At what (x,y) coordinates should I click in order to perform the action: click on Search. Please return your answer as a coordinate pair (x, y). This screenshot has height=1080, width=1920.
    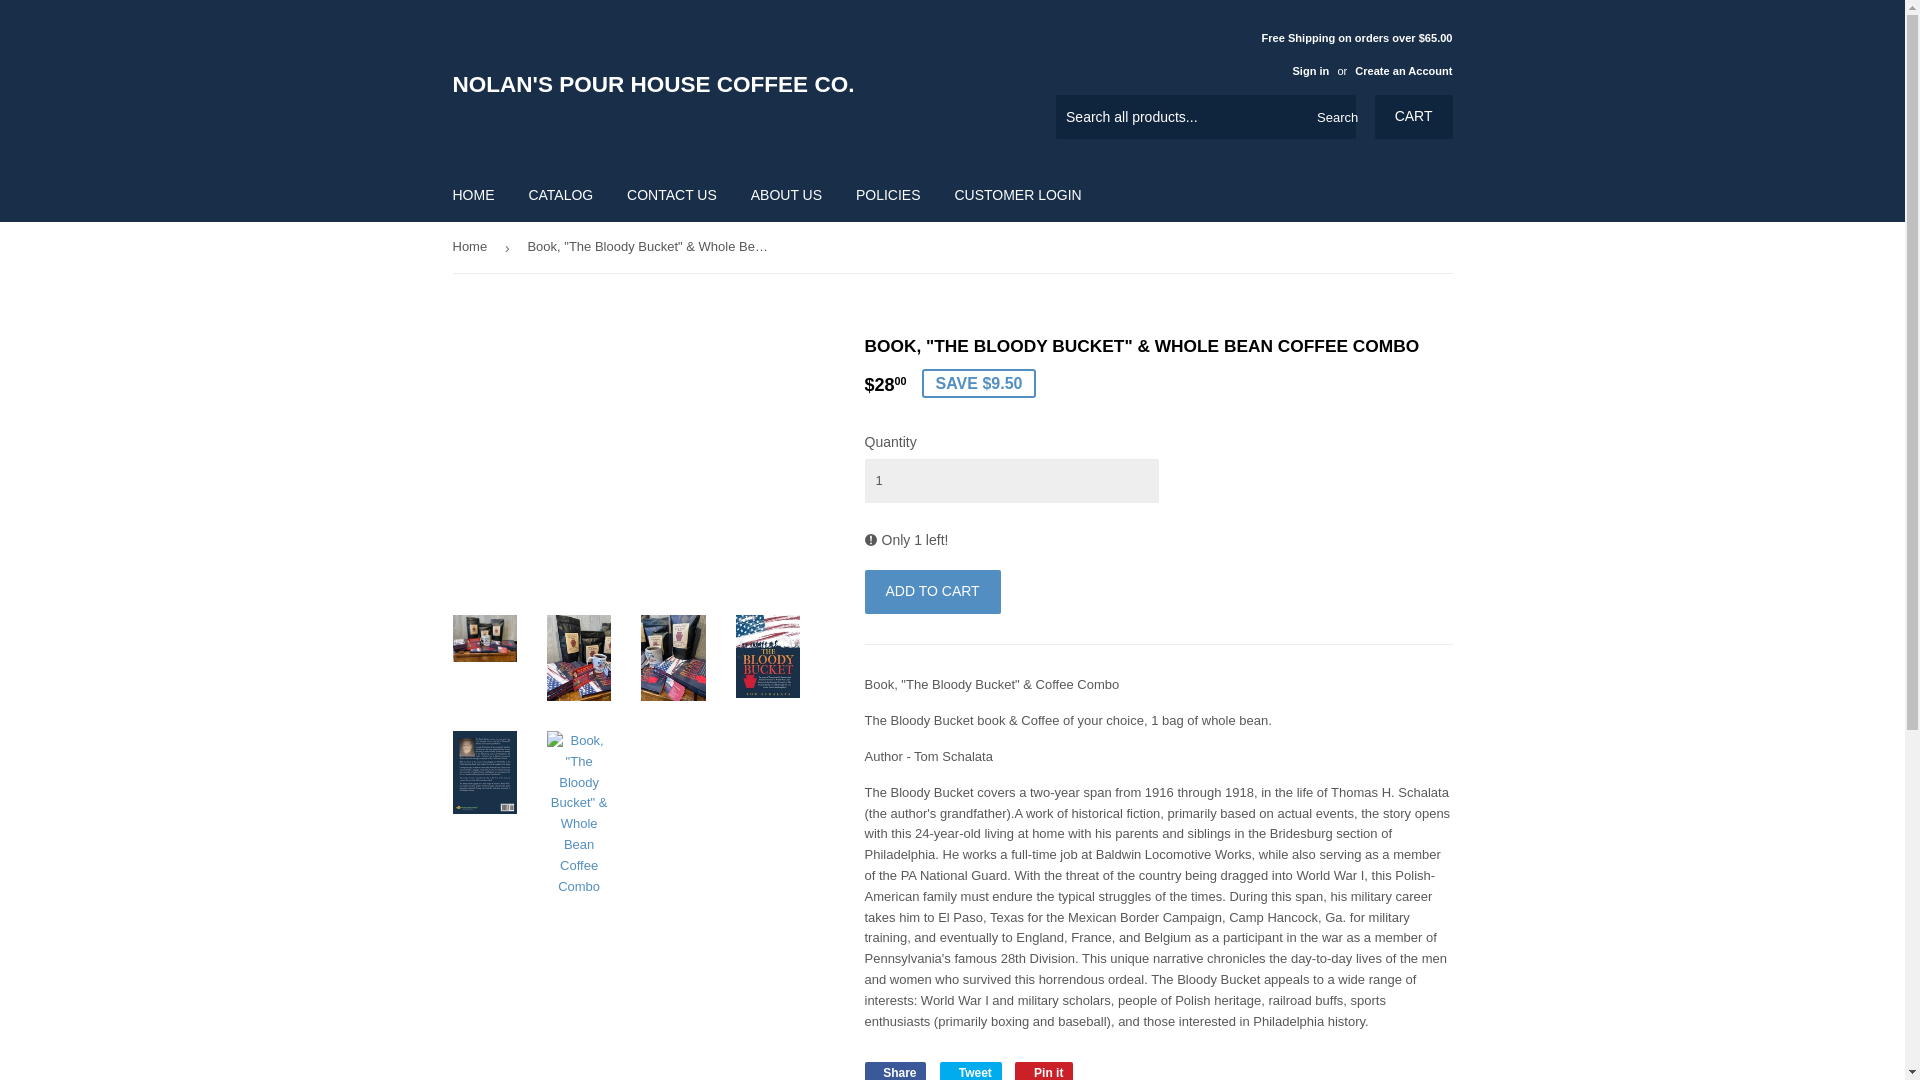
    Looking at the image, I should click on (971, 1070).